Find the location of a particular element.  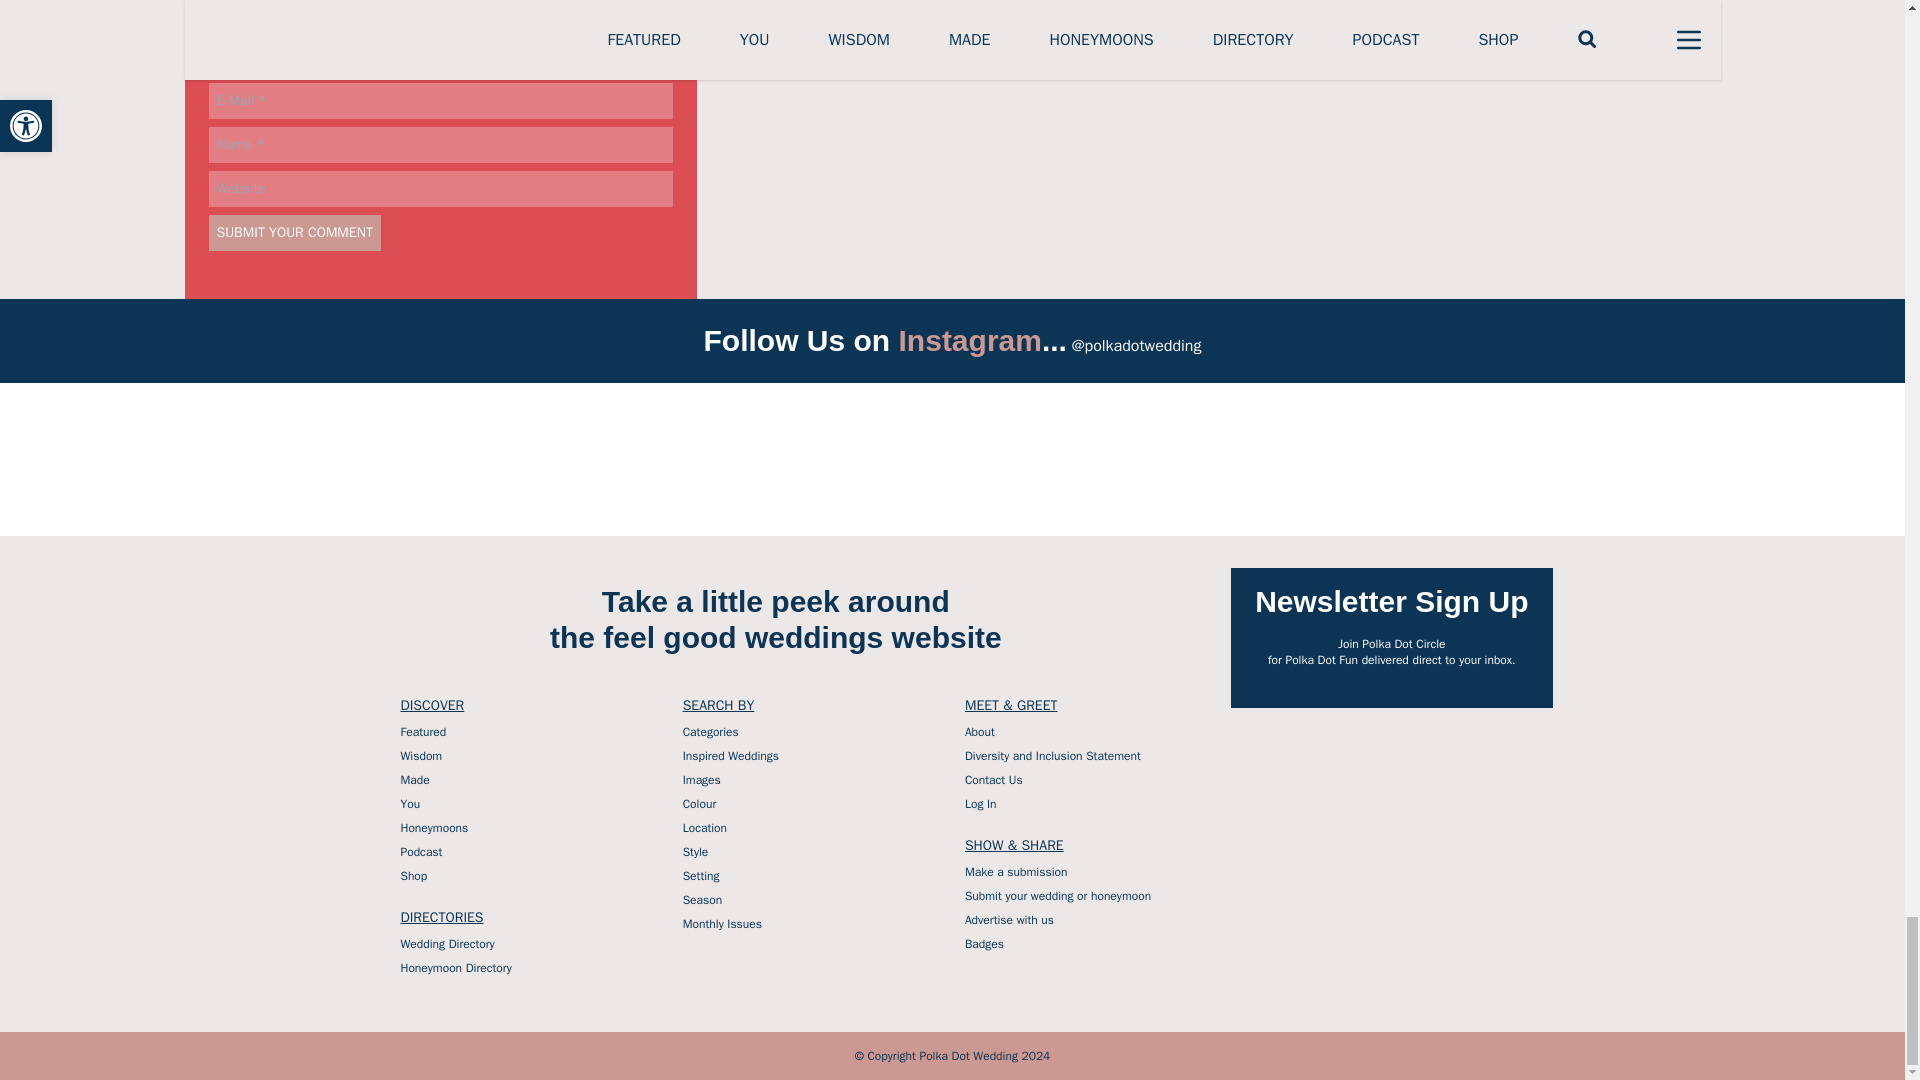

SUBMIT YOUR COMMENT is located at coordinates (294, 232).